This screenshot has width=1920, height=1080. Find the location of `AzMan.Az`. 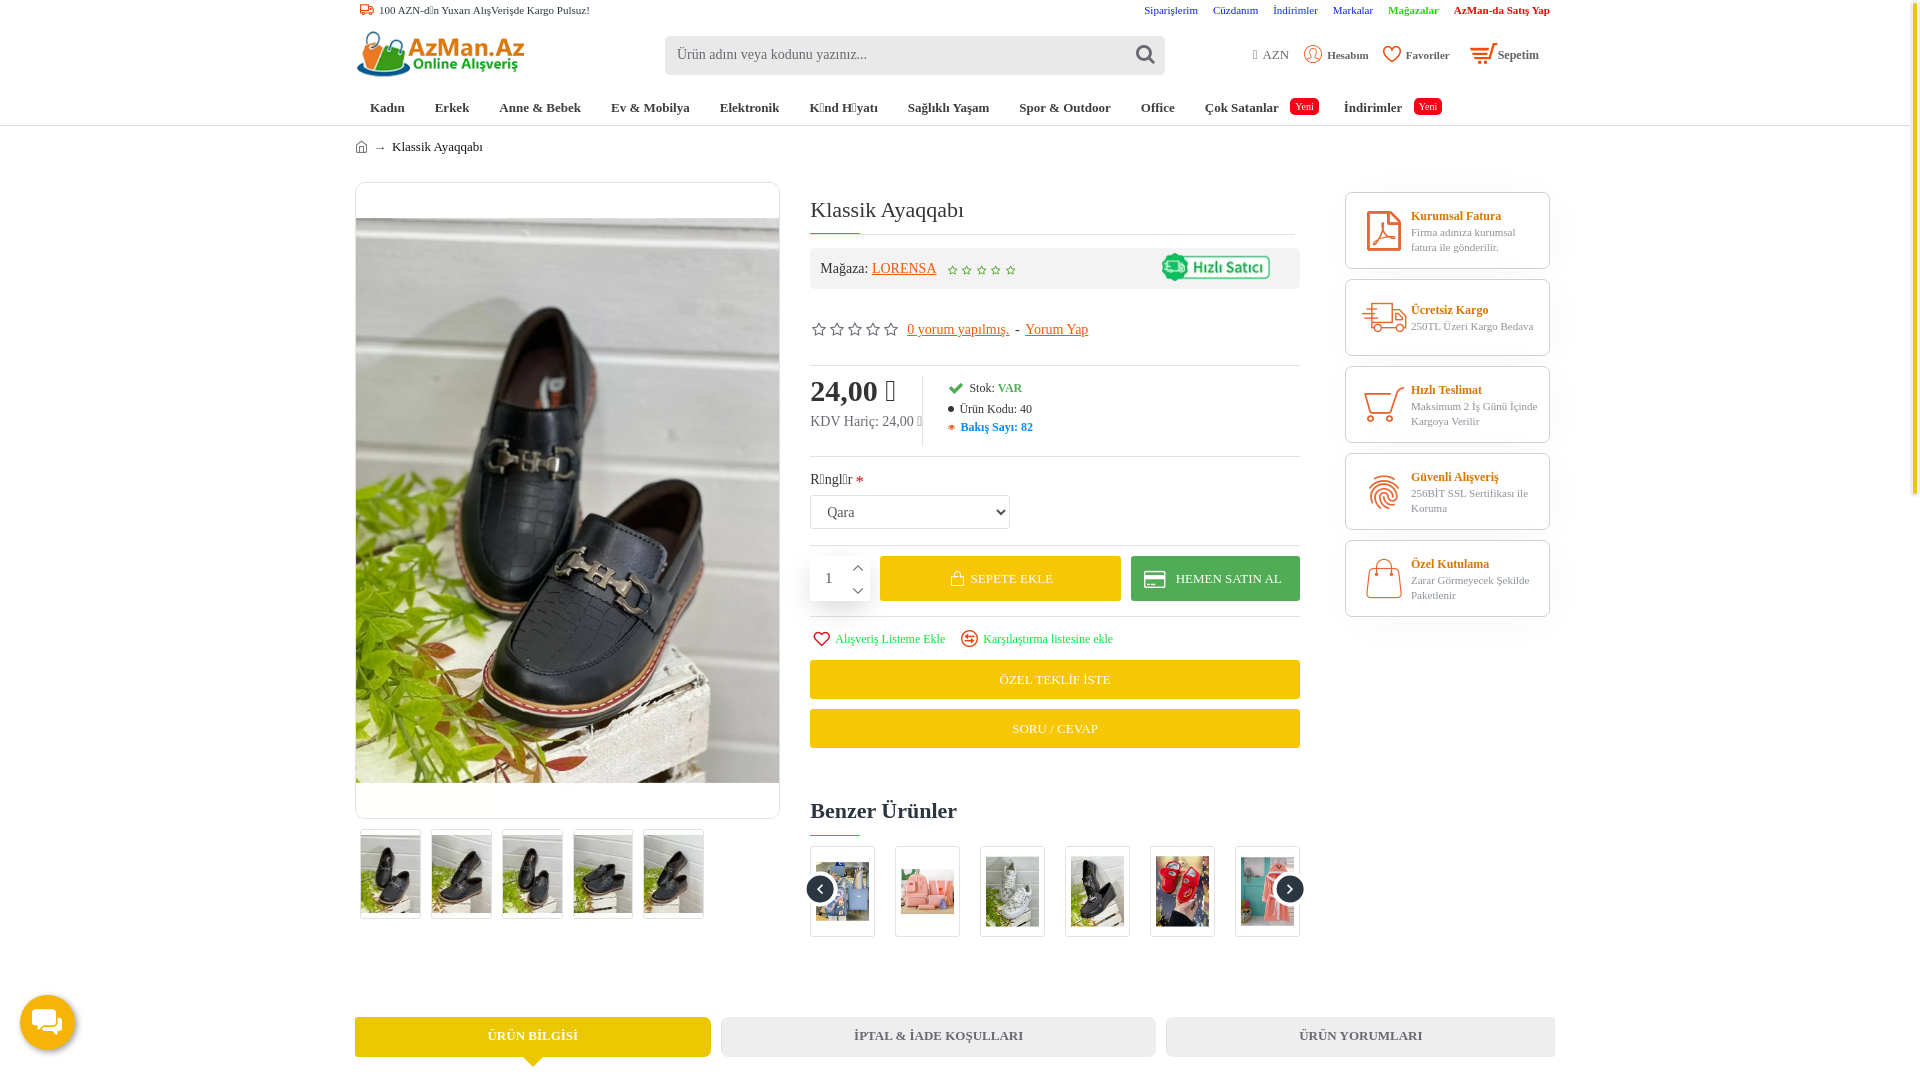

AzMan.Az is located at coordinates (444, 55).